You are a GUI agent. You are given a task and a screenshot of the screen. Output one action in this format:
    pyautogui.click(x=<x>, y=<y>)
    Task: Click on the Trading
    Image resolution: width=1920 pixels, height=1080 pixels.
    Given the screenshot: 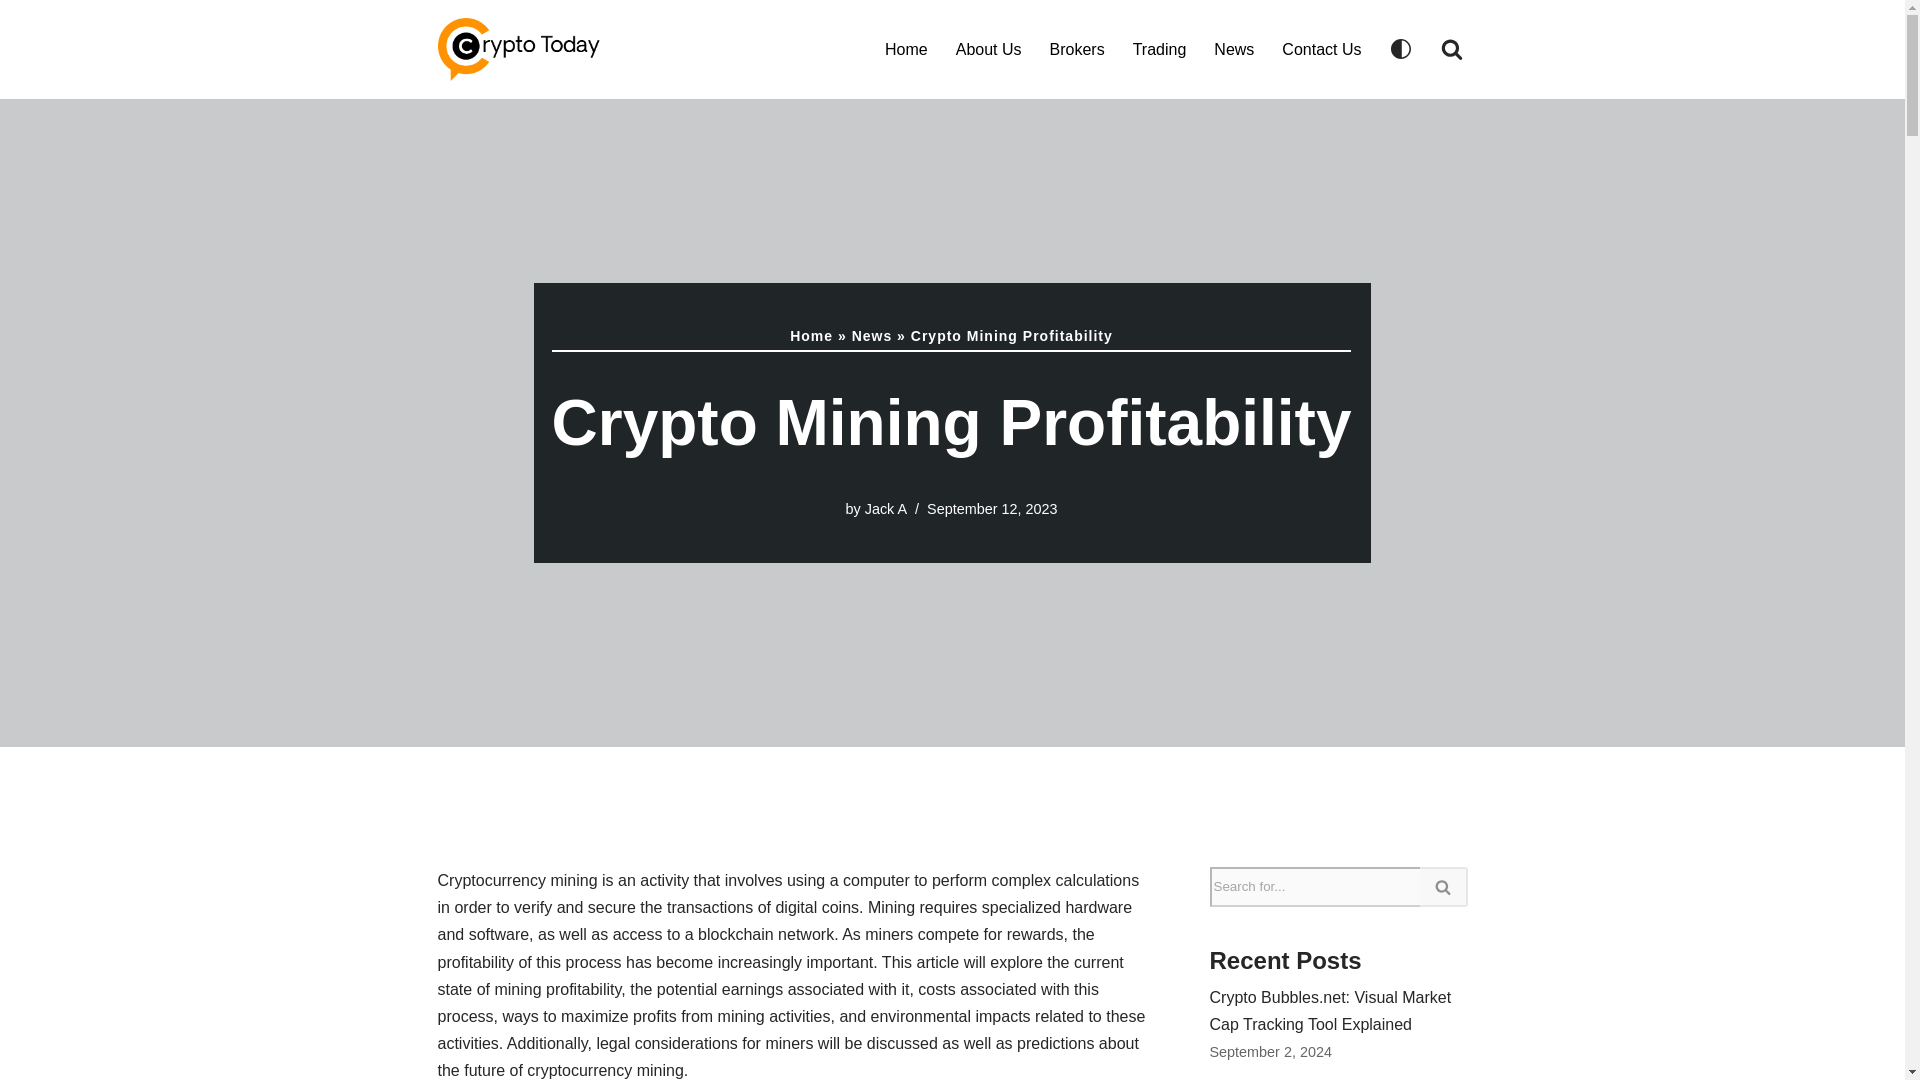 What is the action you would take?
    pyautogui.click(x=1159, y=48)
    